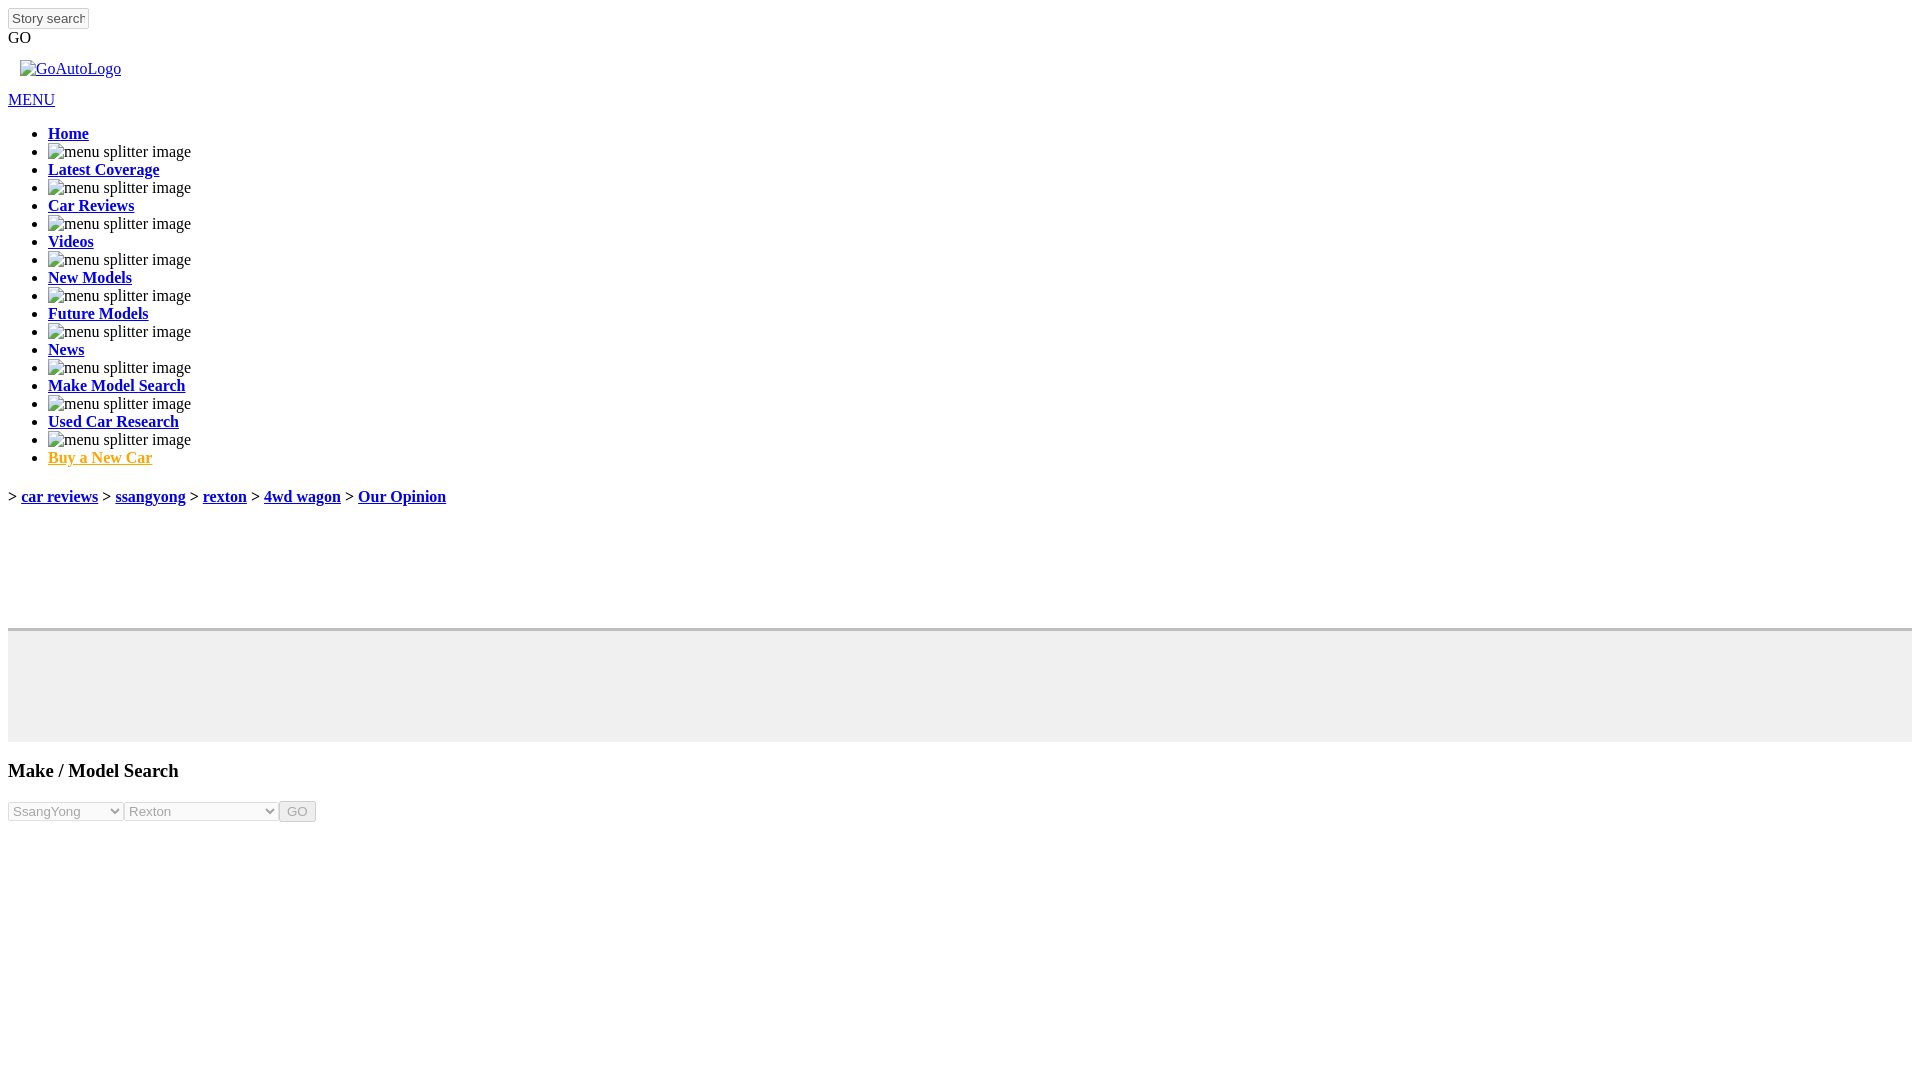  Describe the element at coordinates (68, 133) in the screenshot. I see `Home` at that location.